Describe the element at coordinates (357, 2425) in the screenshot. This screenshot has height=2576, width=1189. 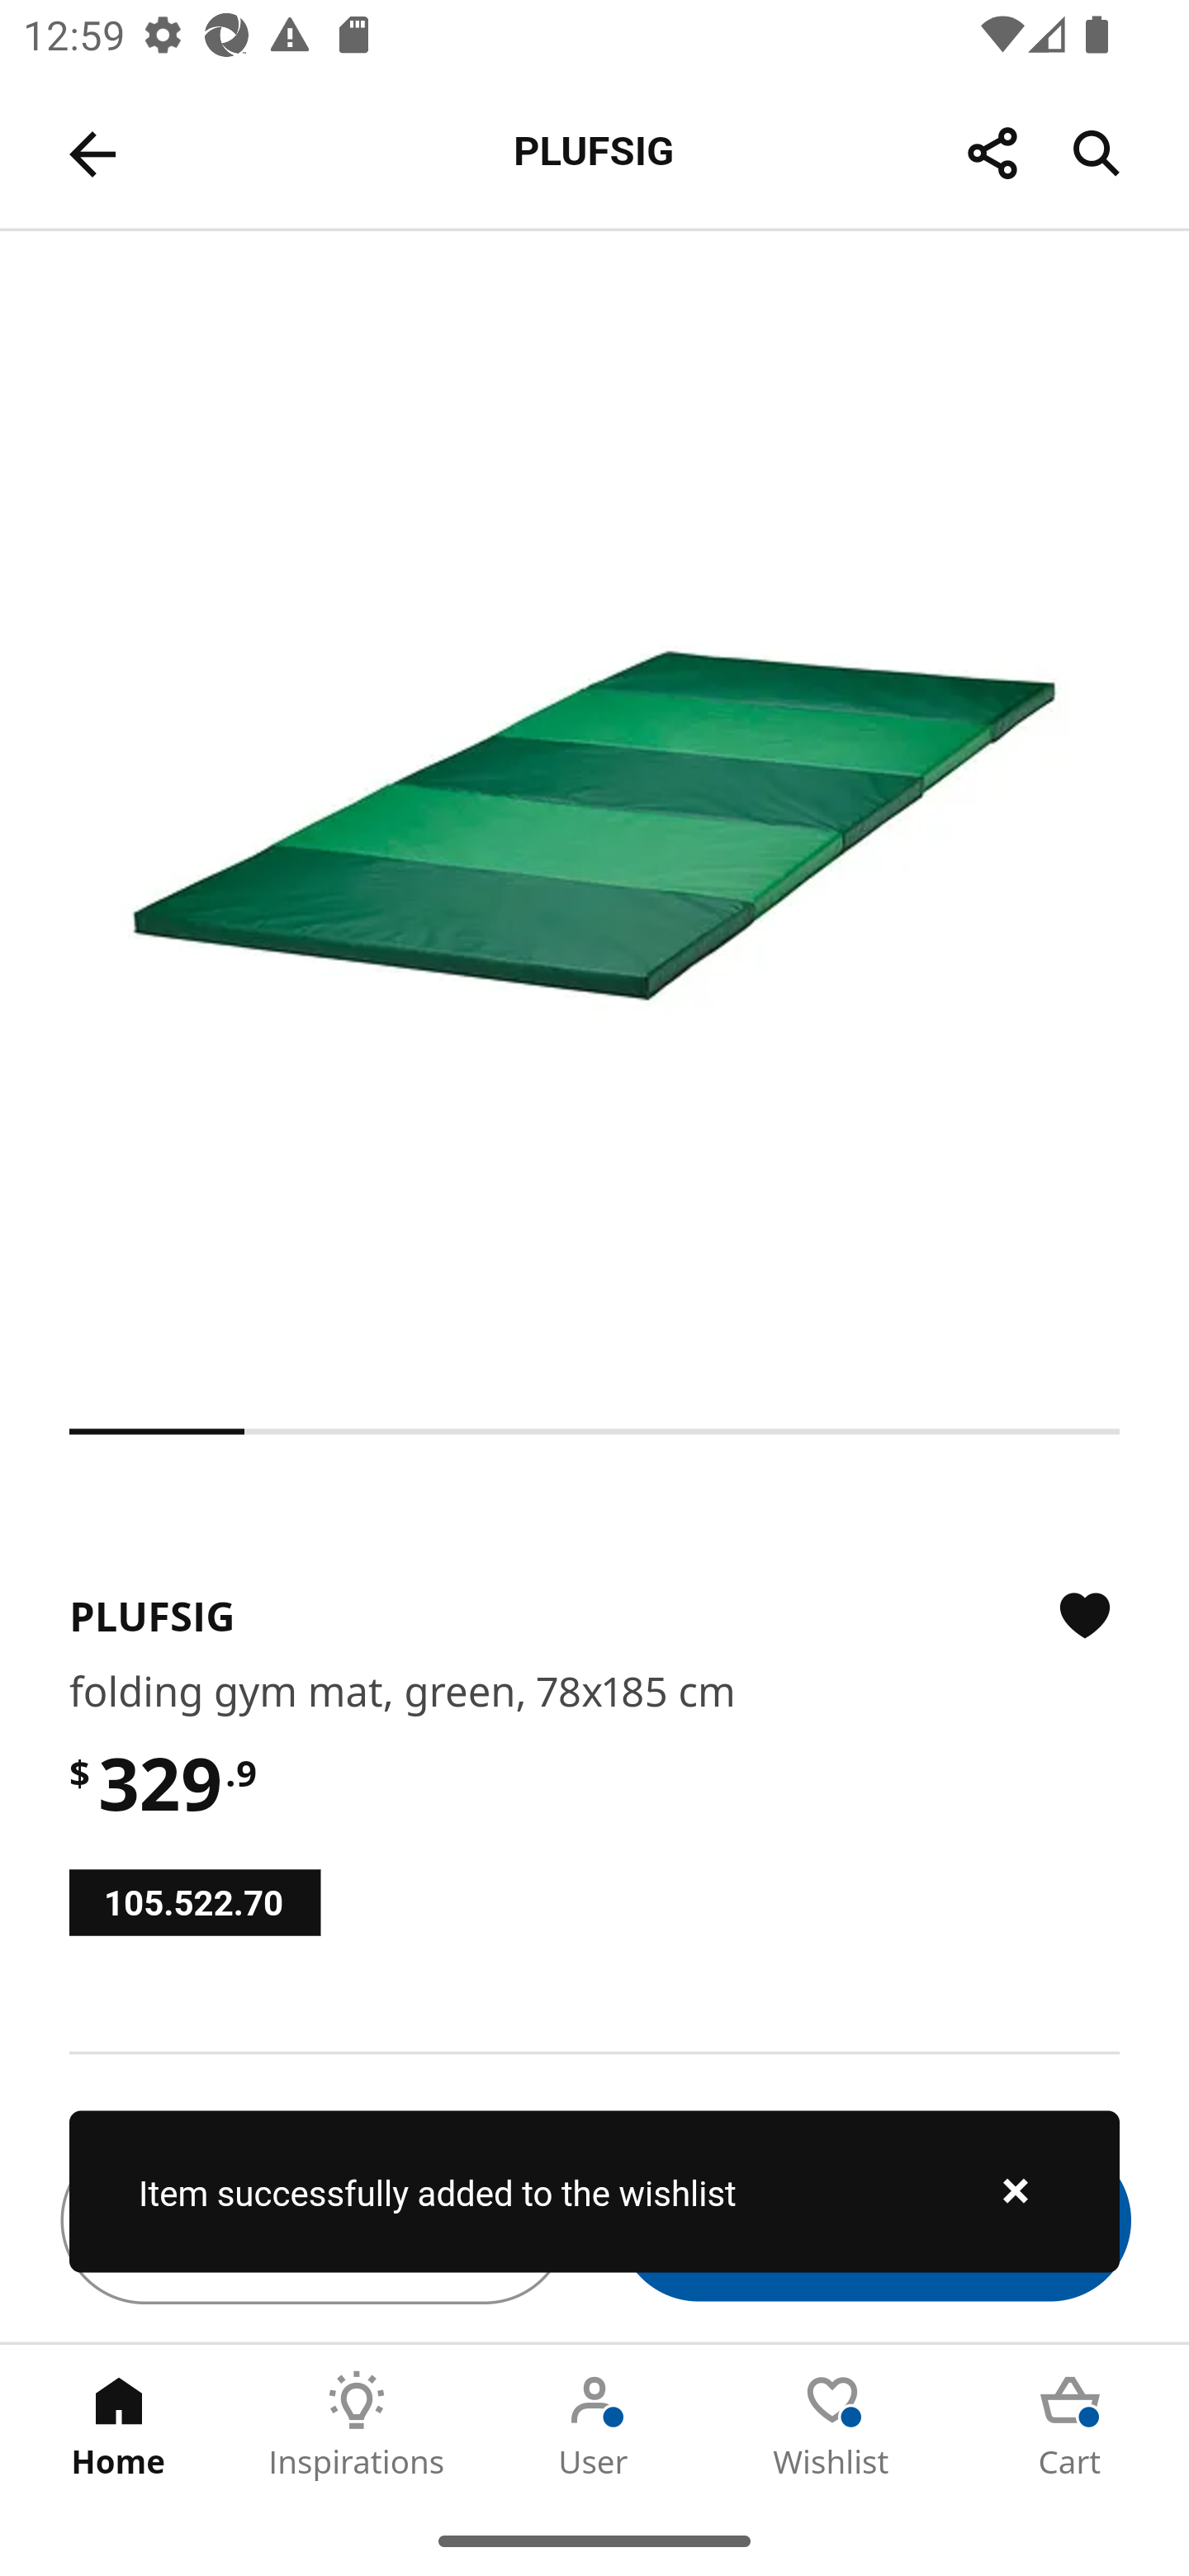
I see `Inspirations
Tab 2 of 5` at that location.